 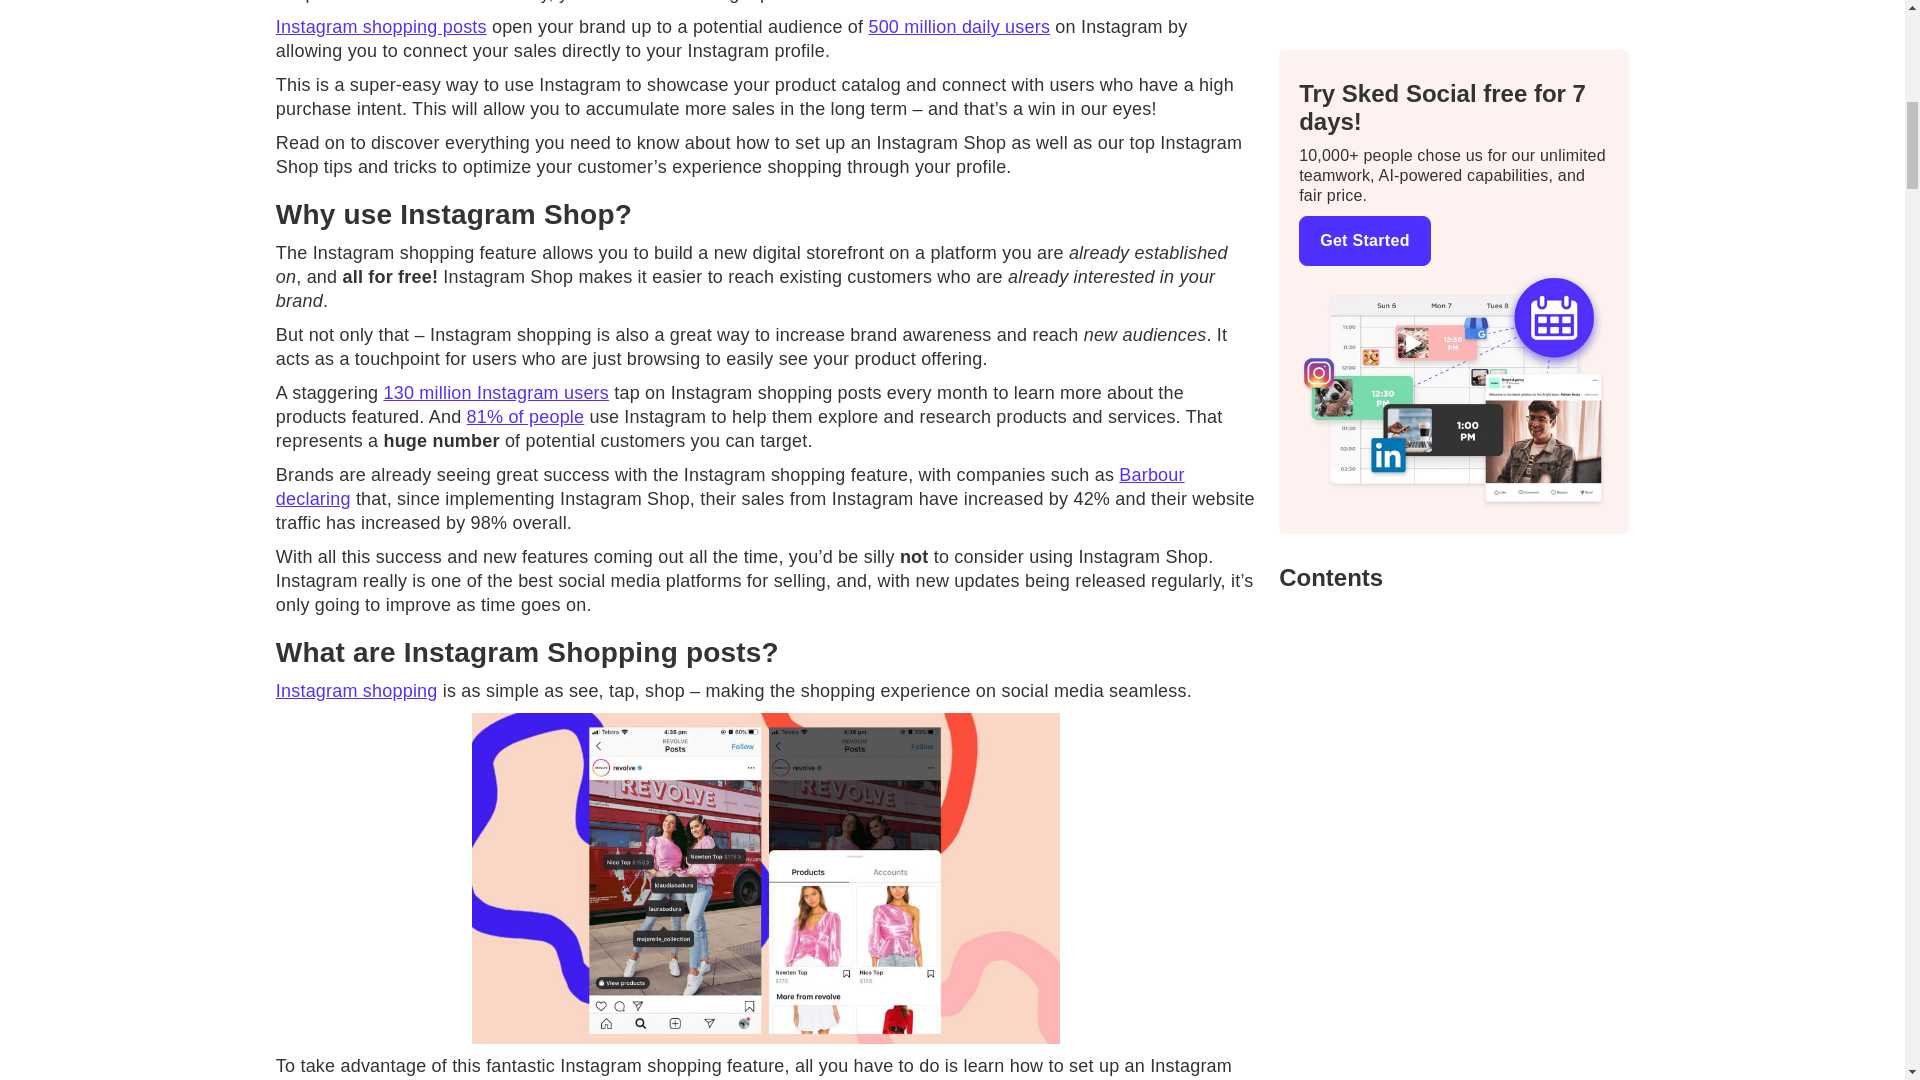 What do you see at coordinates (497, 392) in the screenshot?
I see `130 million Instagram users` at bounding box center [497, 392].